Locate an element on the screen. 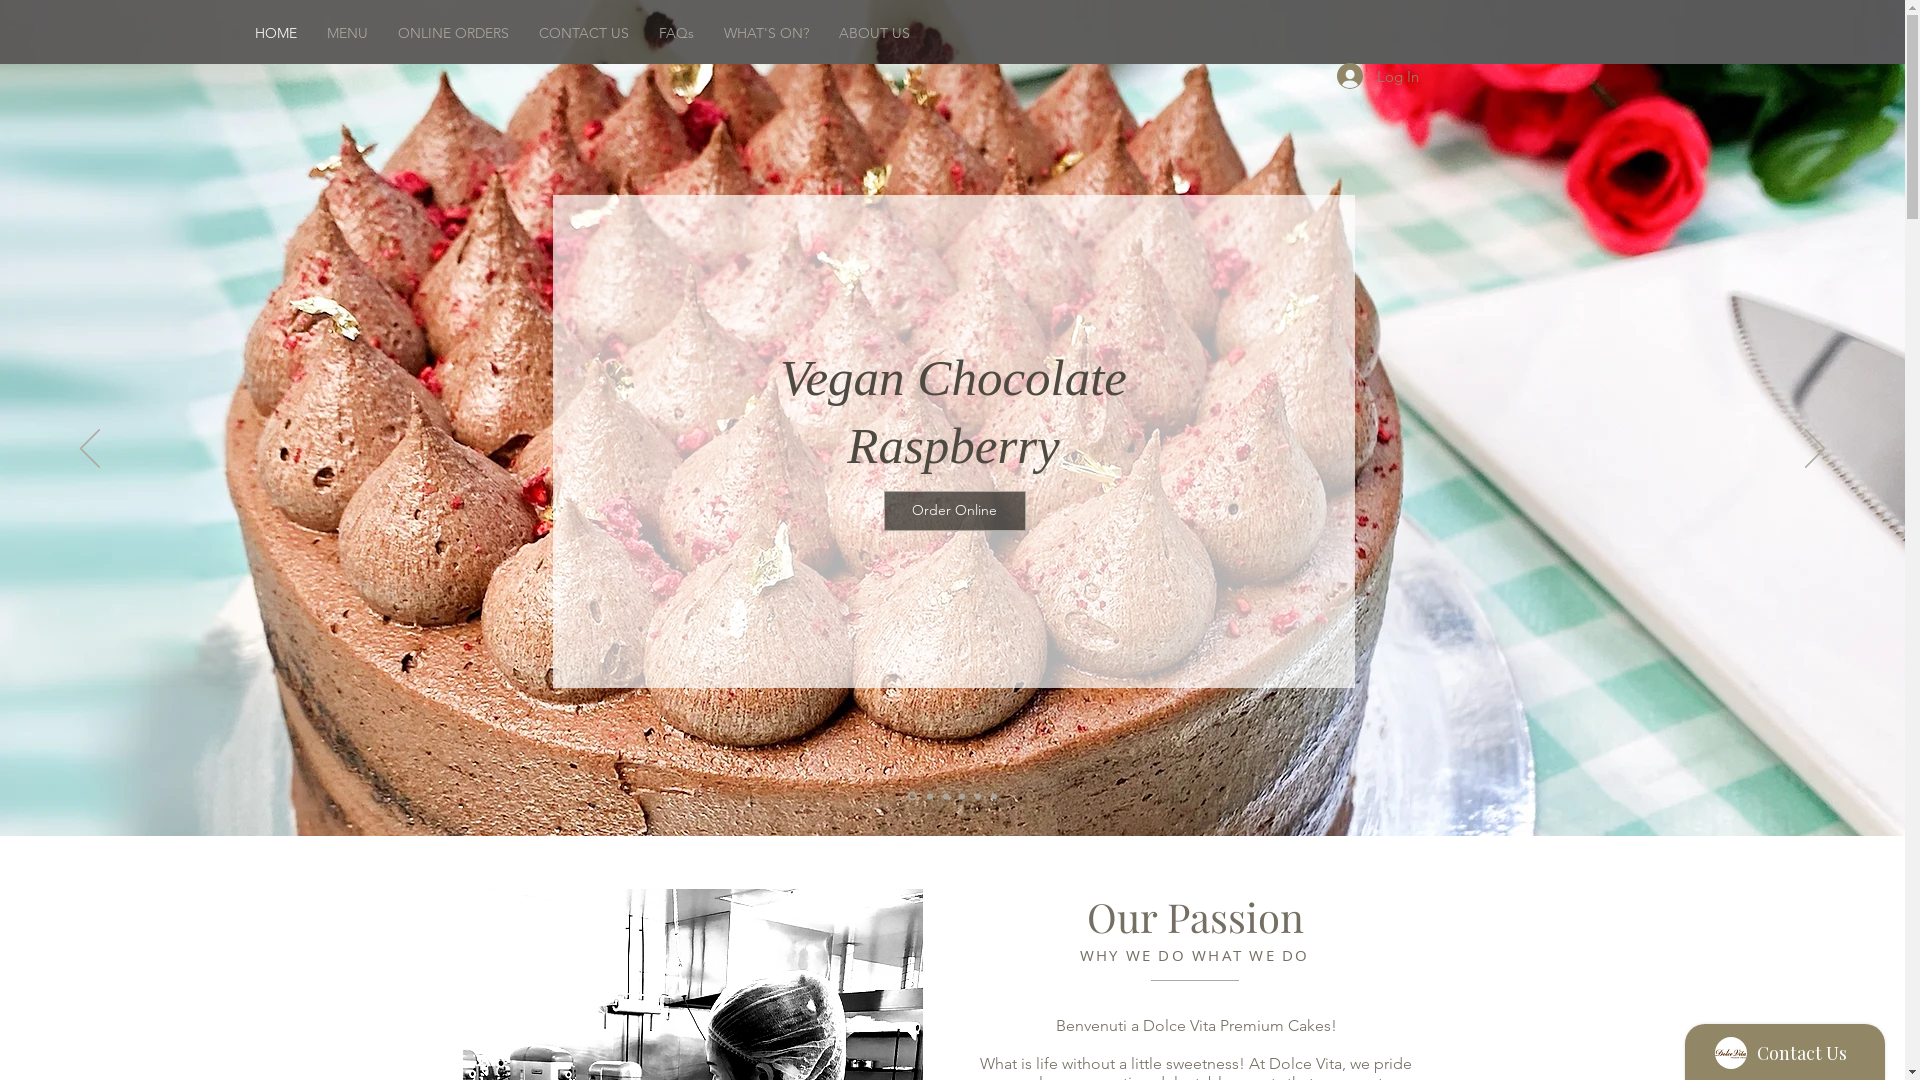 The height and width of the screenshot is (1080, 1920). Order Online is located at coordinates (955, 511).